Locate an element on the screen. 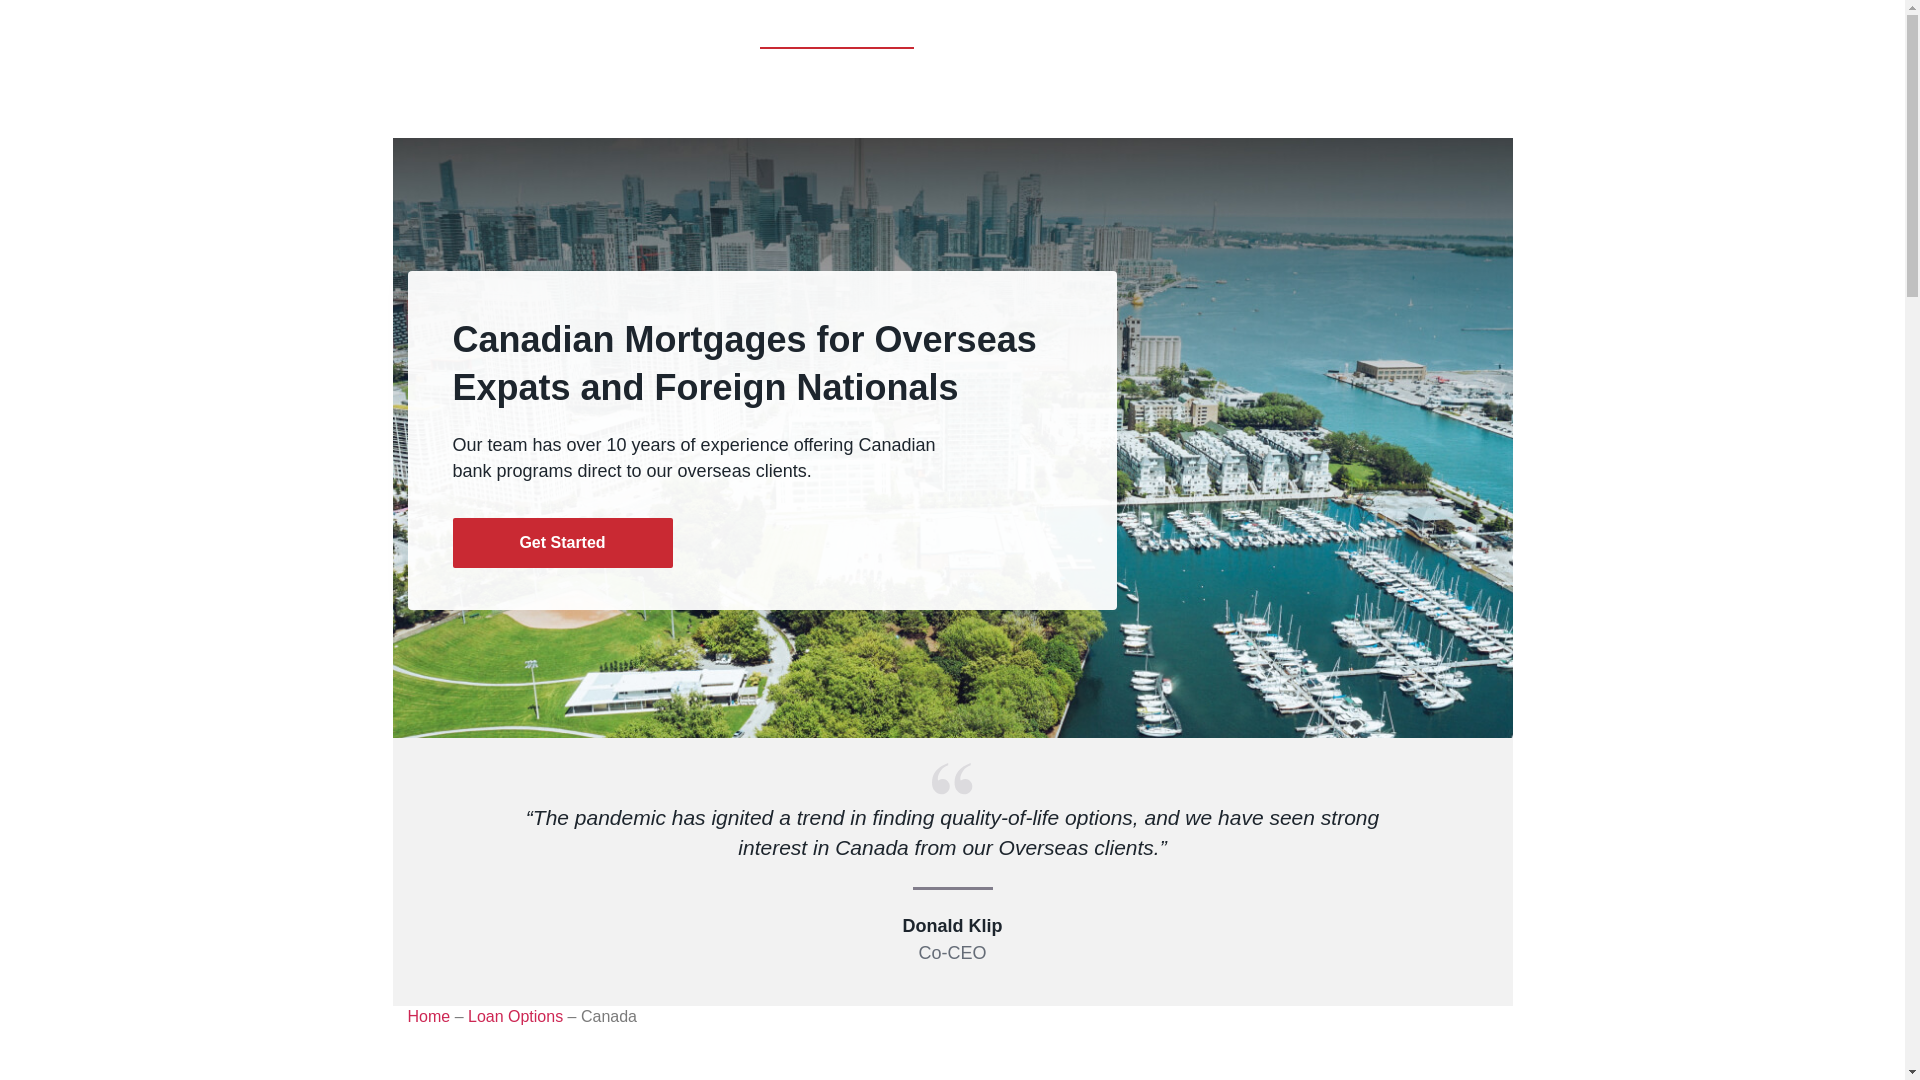 This screenshot has height=1080, width=1920. HNW Solutions is located at coordinates (1183, 34).